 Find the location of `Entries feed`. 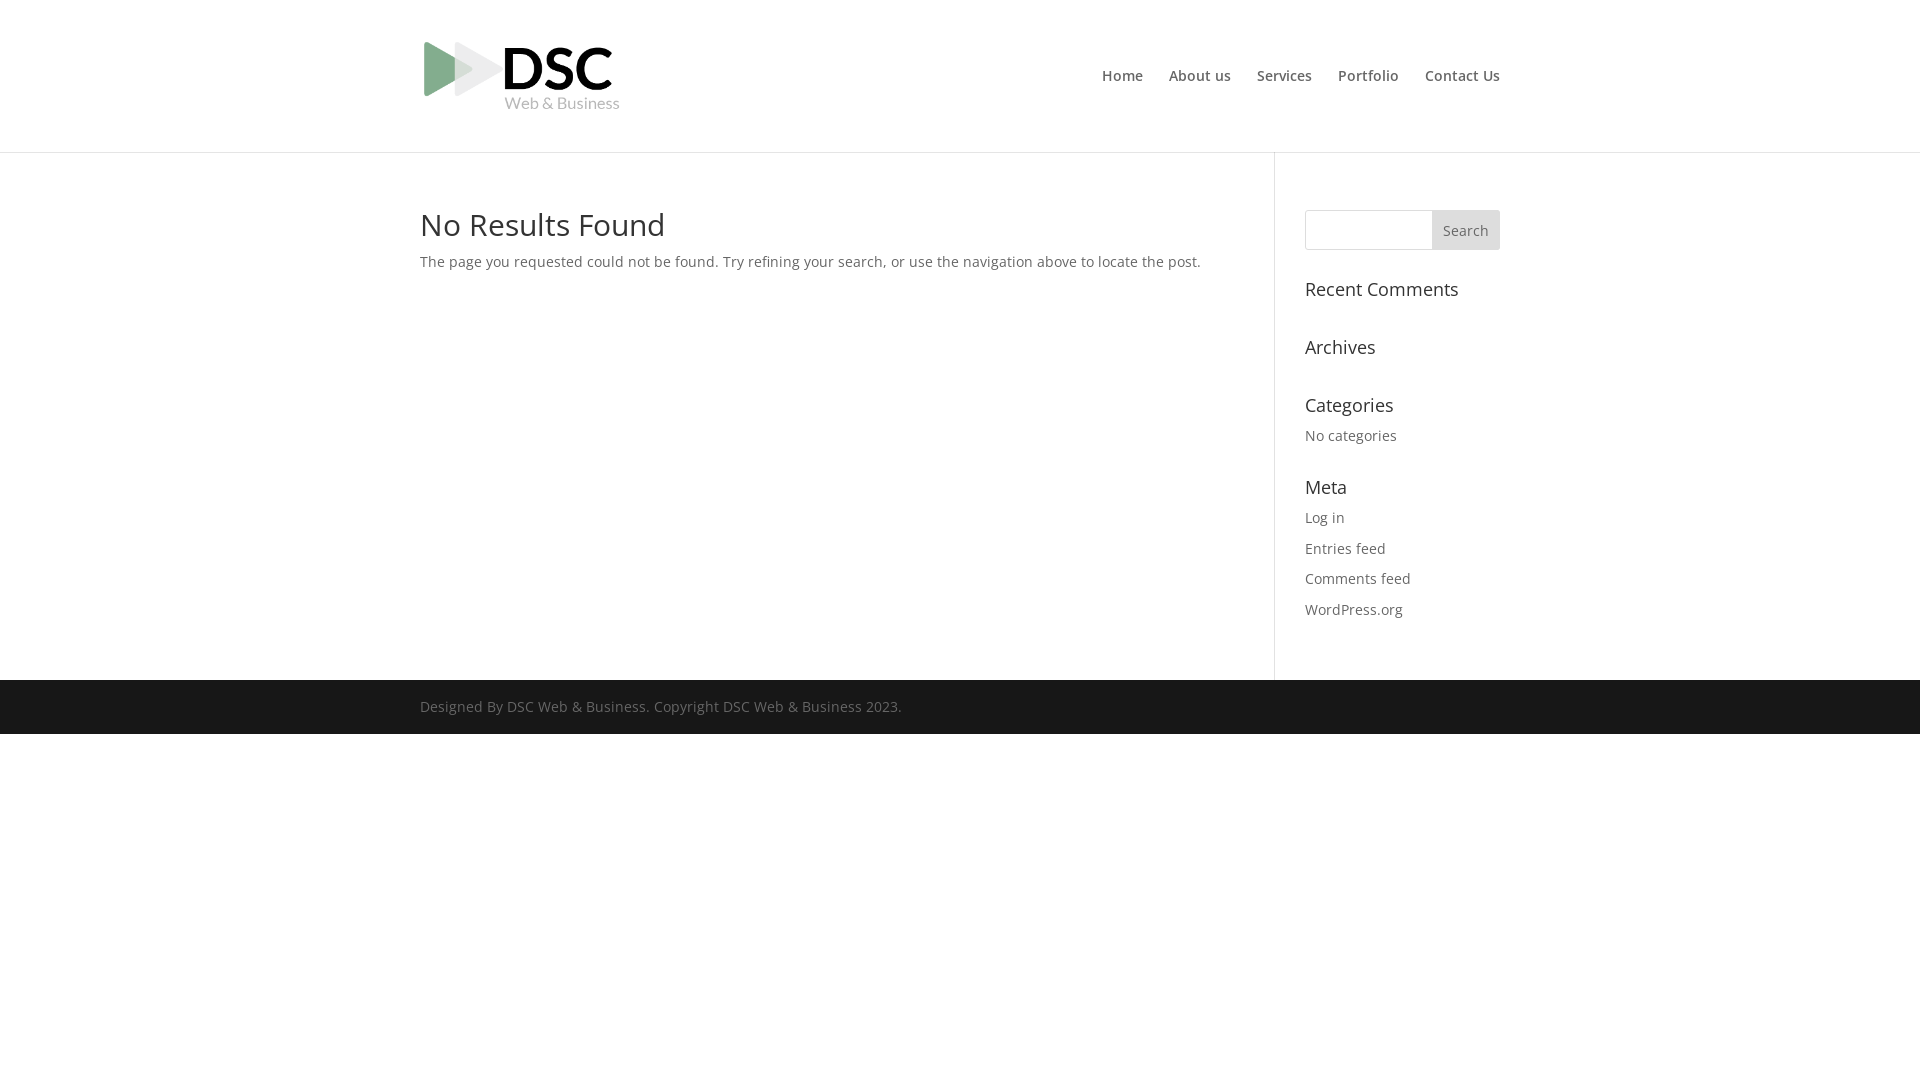

Entries feed is located at coordinates (1346, 548).